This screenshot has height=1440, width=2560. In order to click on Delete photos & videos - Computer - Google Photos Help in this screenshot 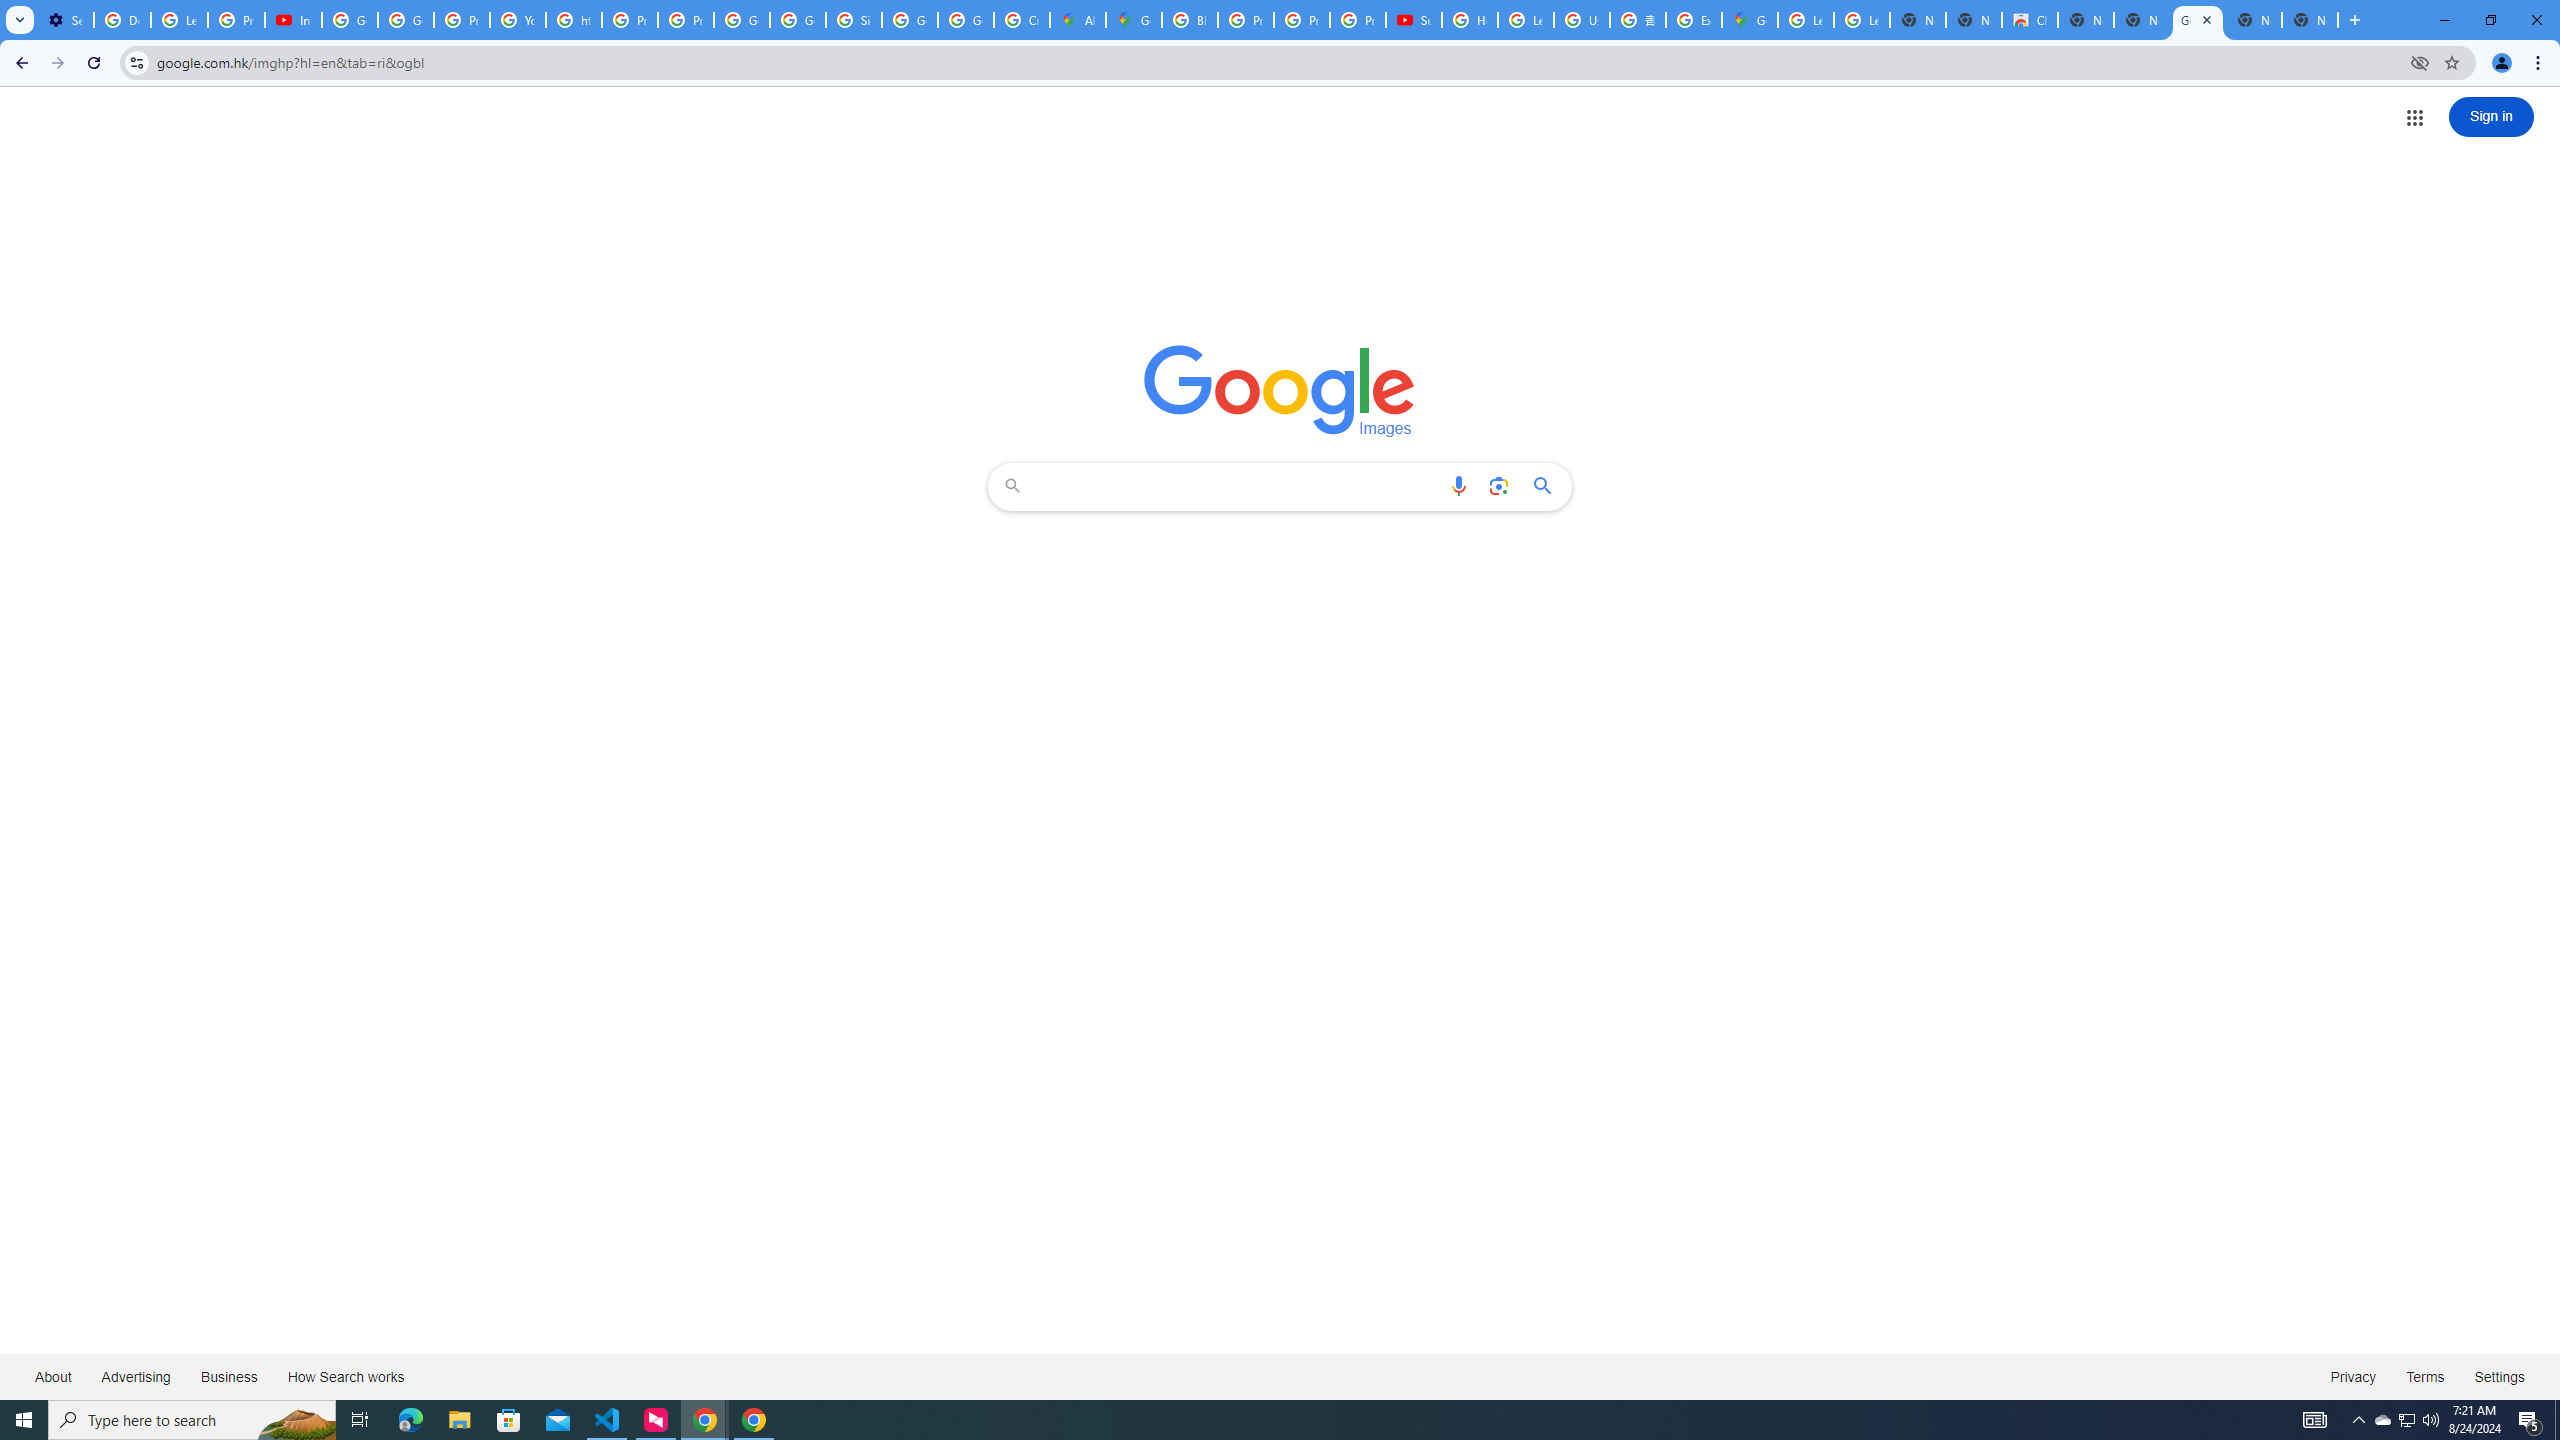, I will do `click(121, 20)`.